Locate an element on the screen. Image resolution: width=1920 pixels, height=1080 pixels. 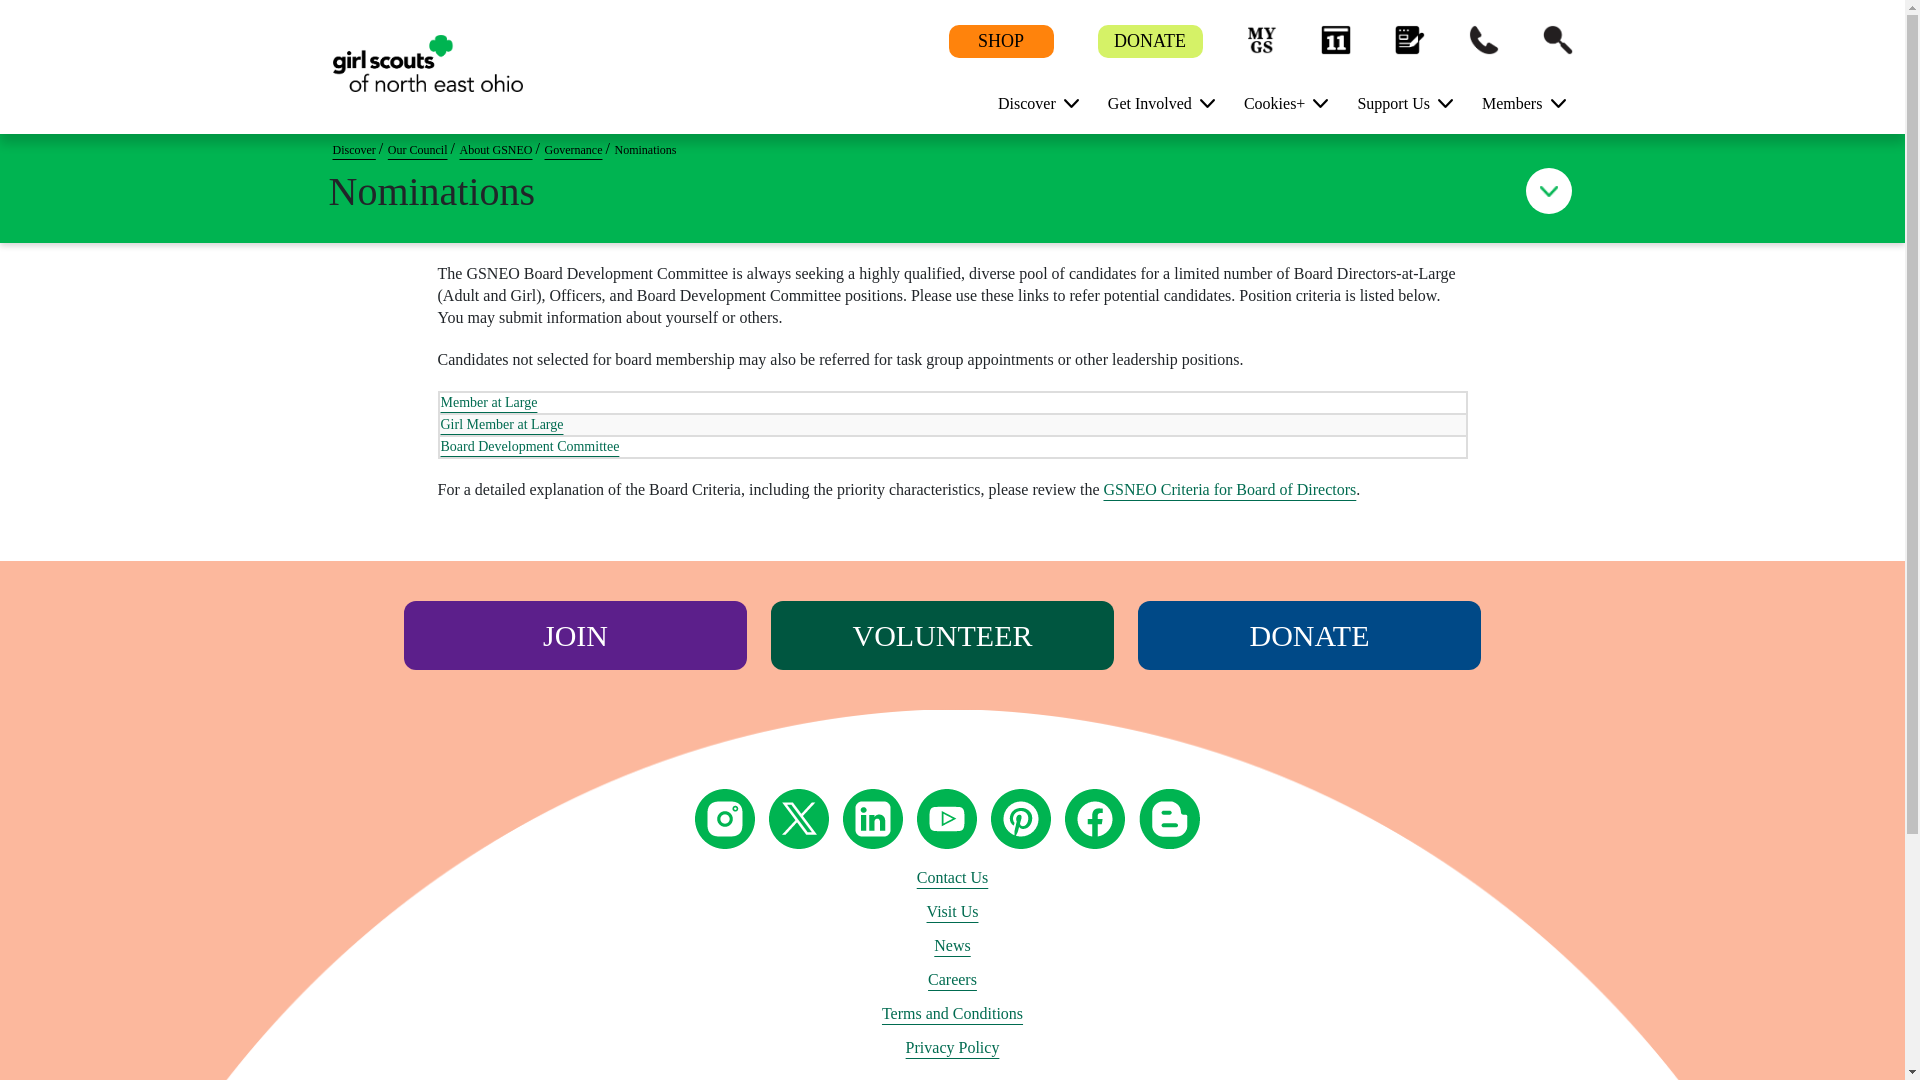
Discover is located at coordinates (1030, 102).